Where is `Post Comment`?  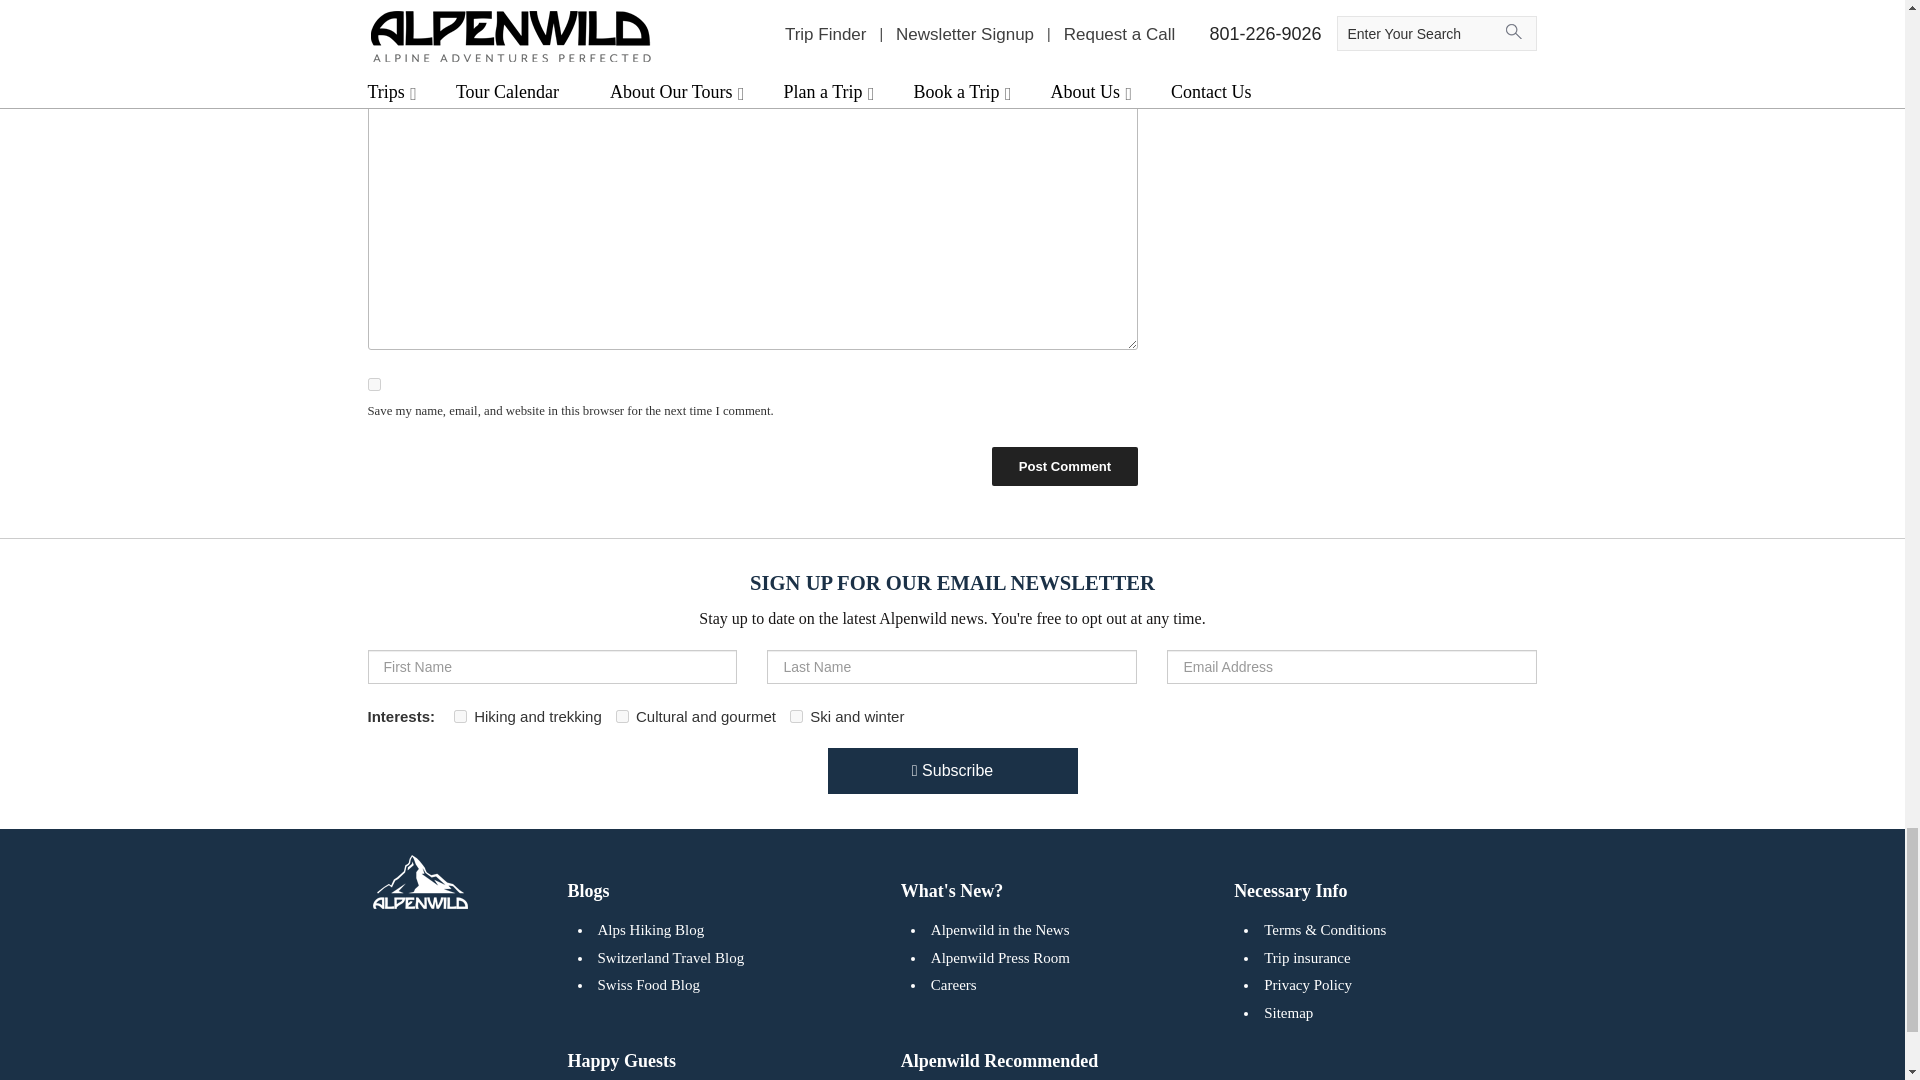 Post Comment is located at coordinates (1064, 466).